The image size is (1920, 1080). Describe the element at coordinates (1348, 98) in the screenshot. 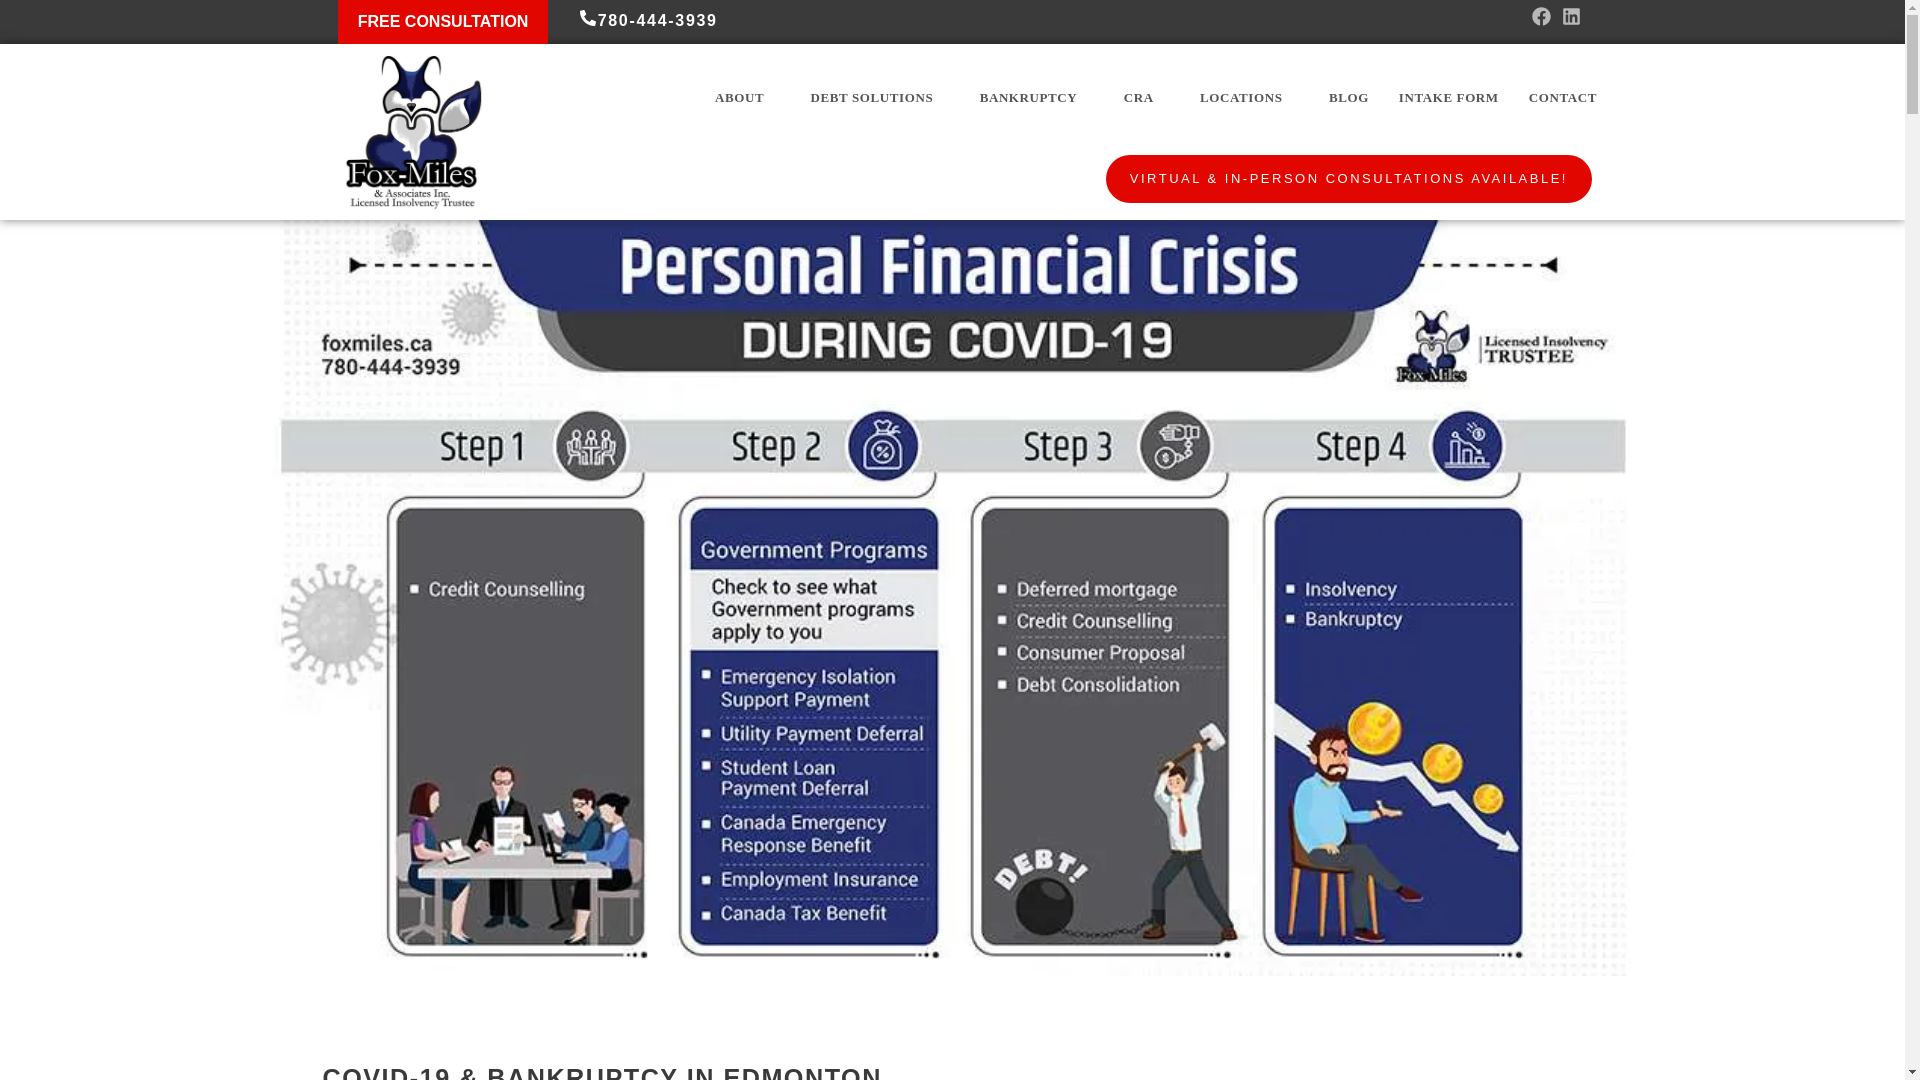

I see `BLOG` at that location.